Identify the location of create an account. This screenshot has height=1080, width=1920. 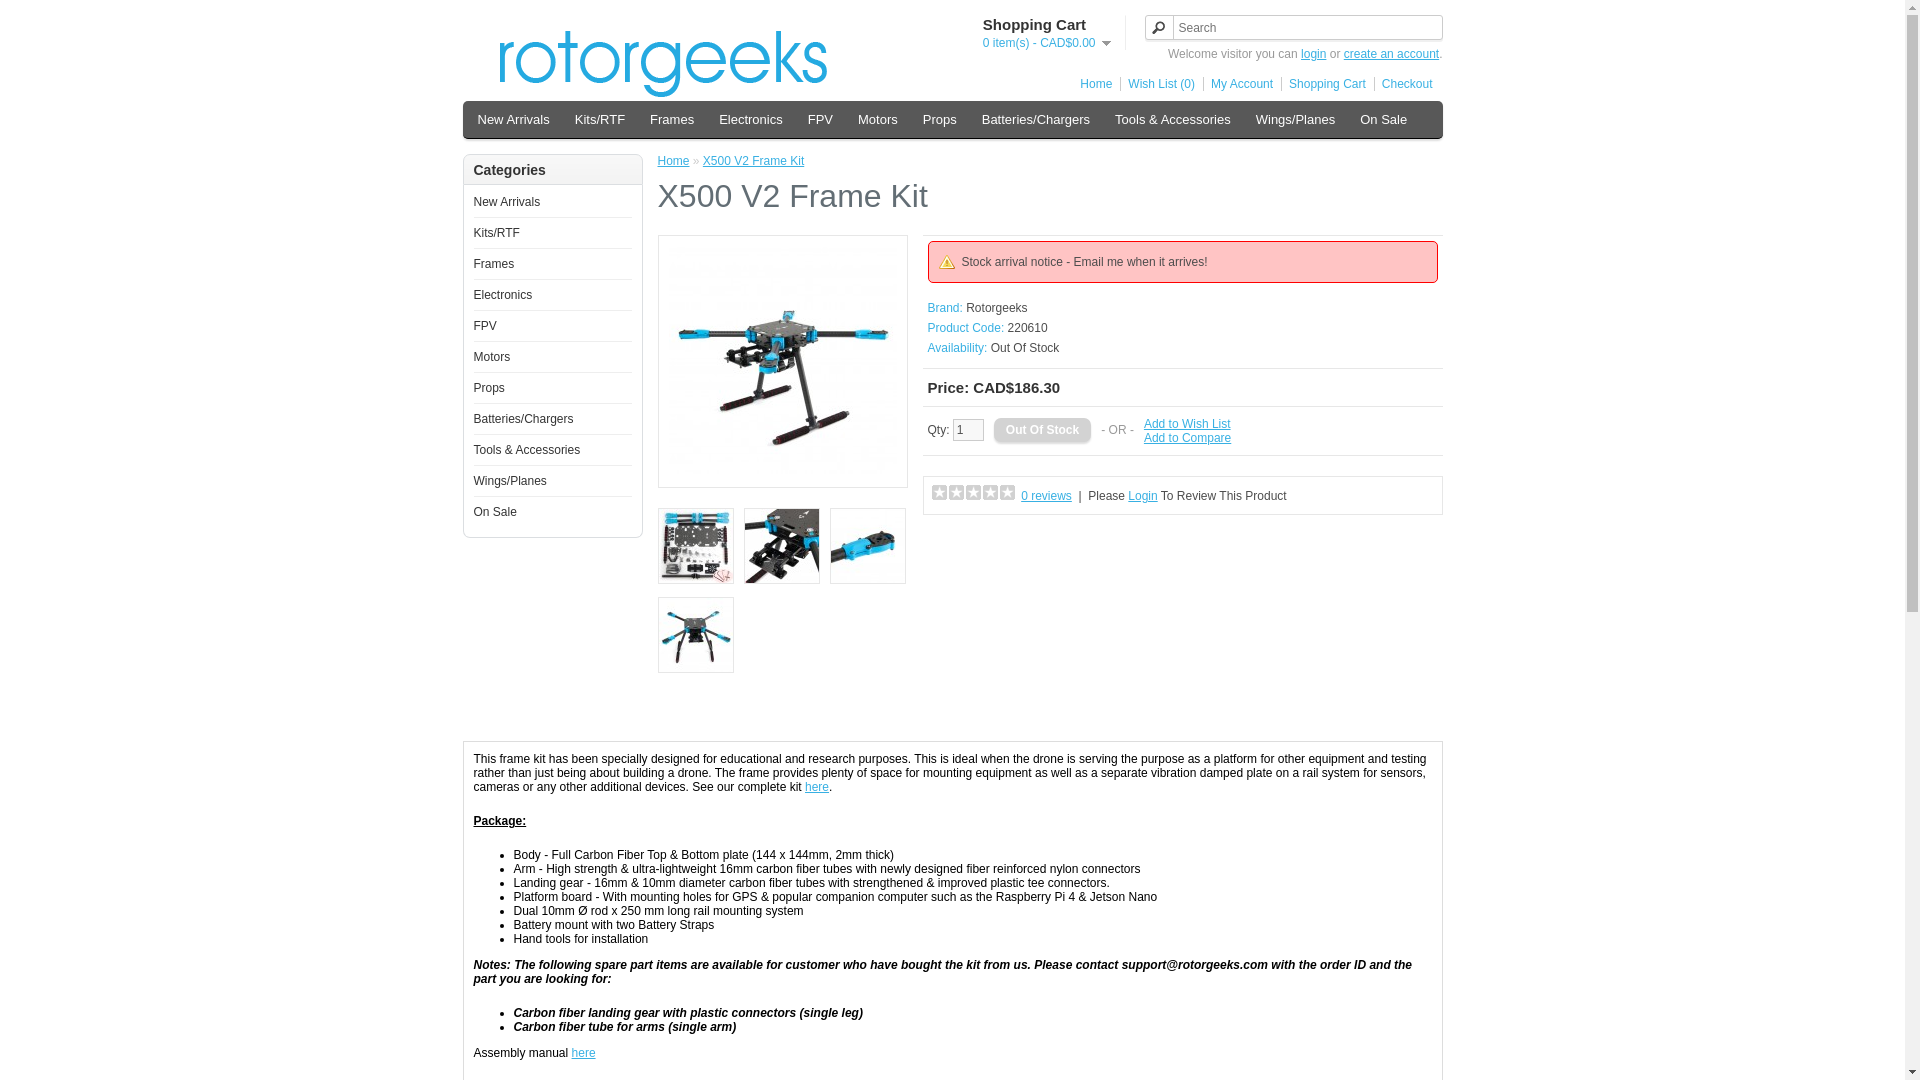
(1391, 54).